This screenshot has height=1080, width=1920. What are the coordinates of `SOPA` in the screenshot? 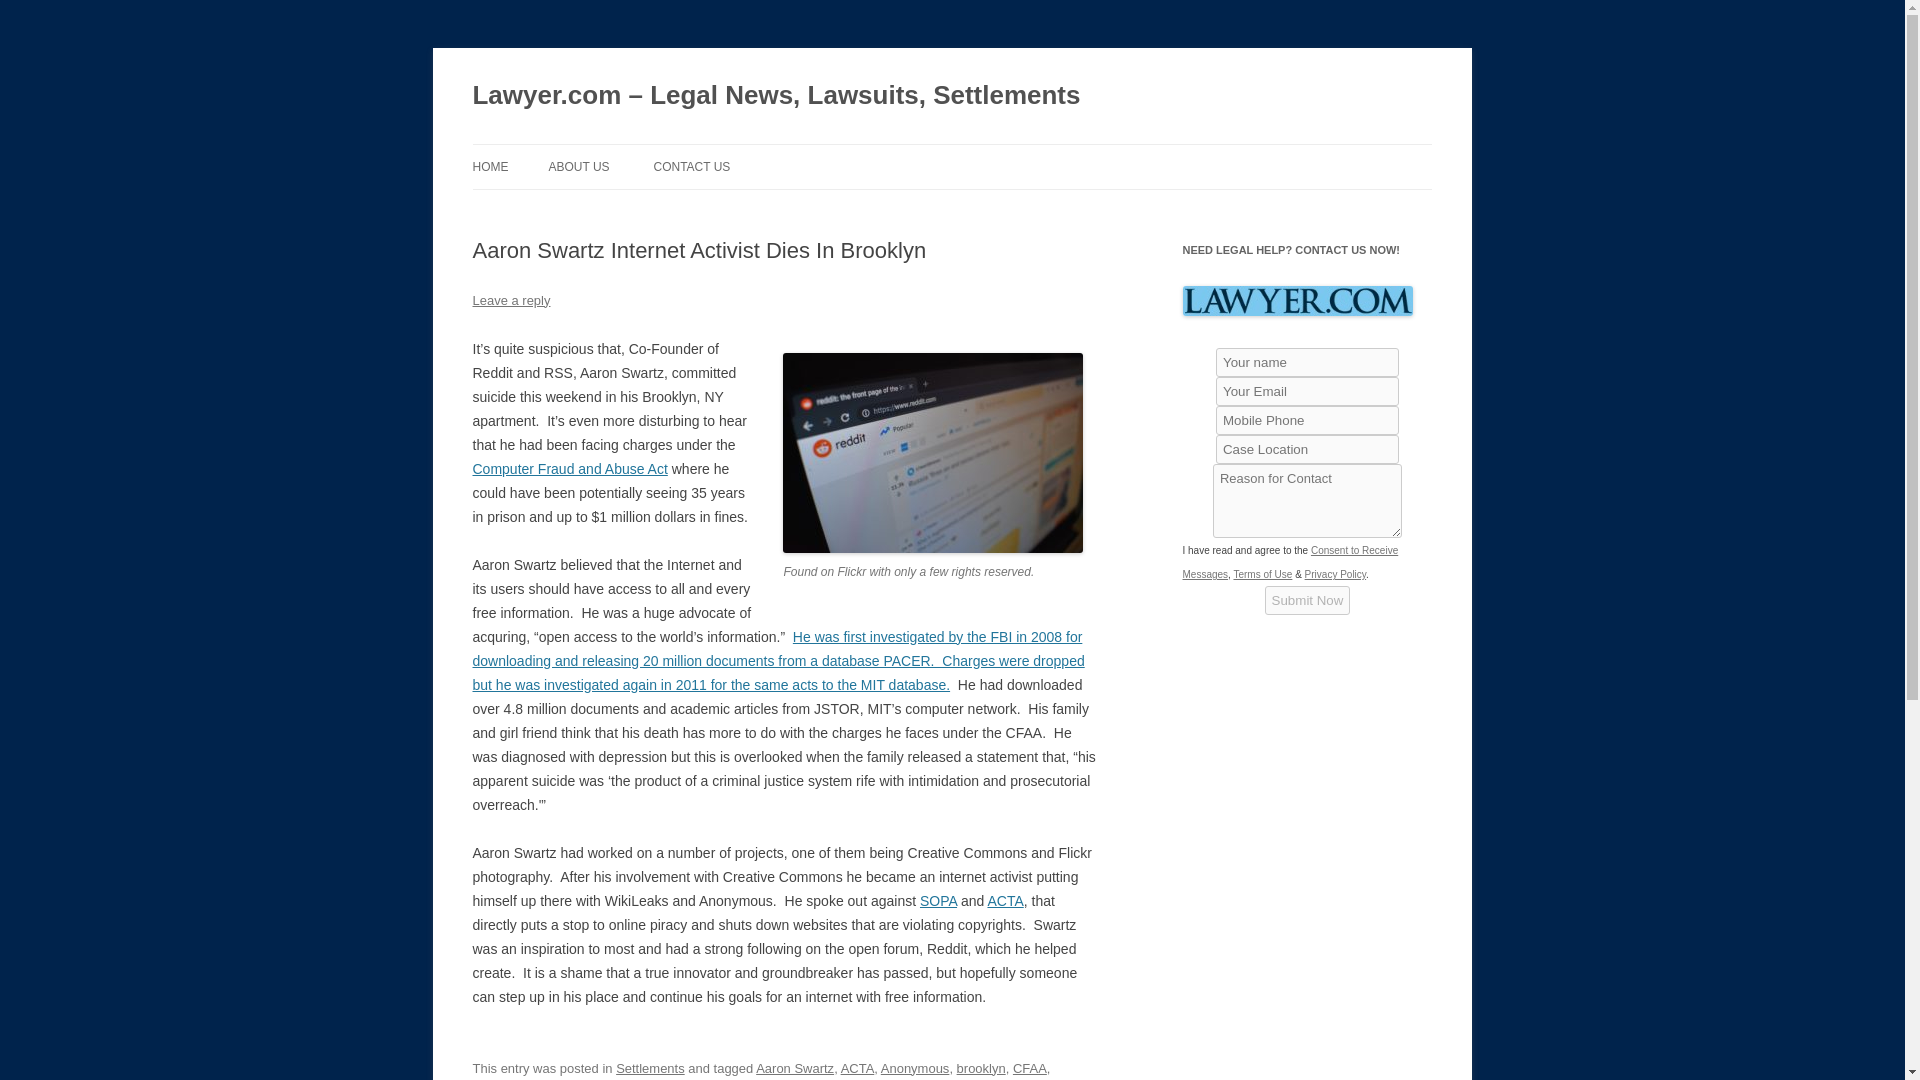 It's located at (938, 901).